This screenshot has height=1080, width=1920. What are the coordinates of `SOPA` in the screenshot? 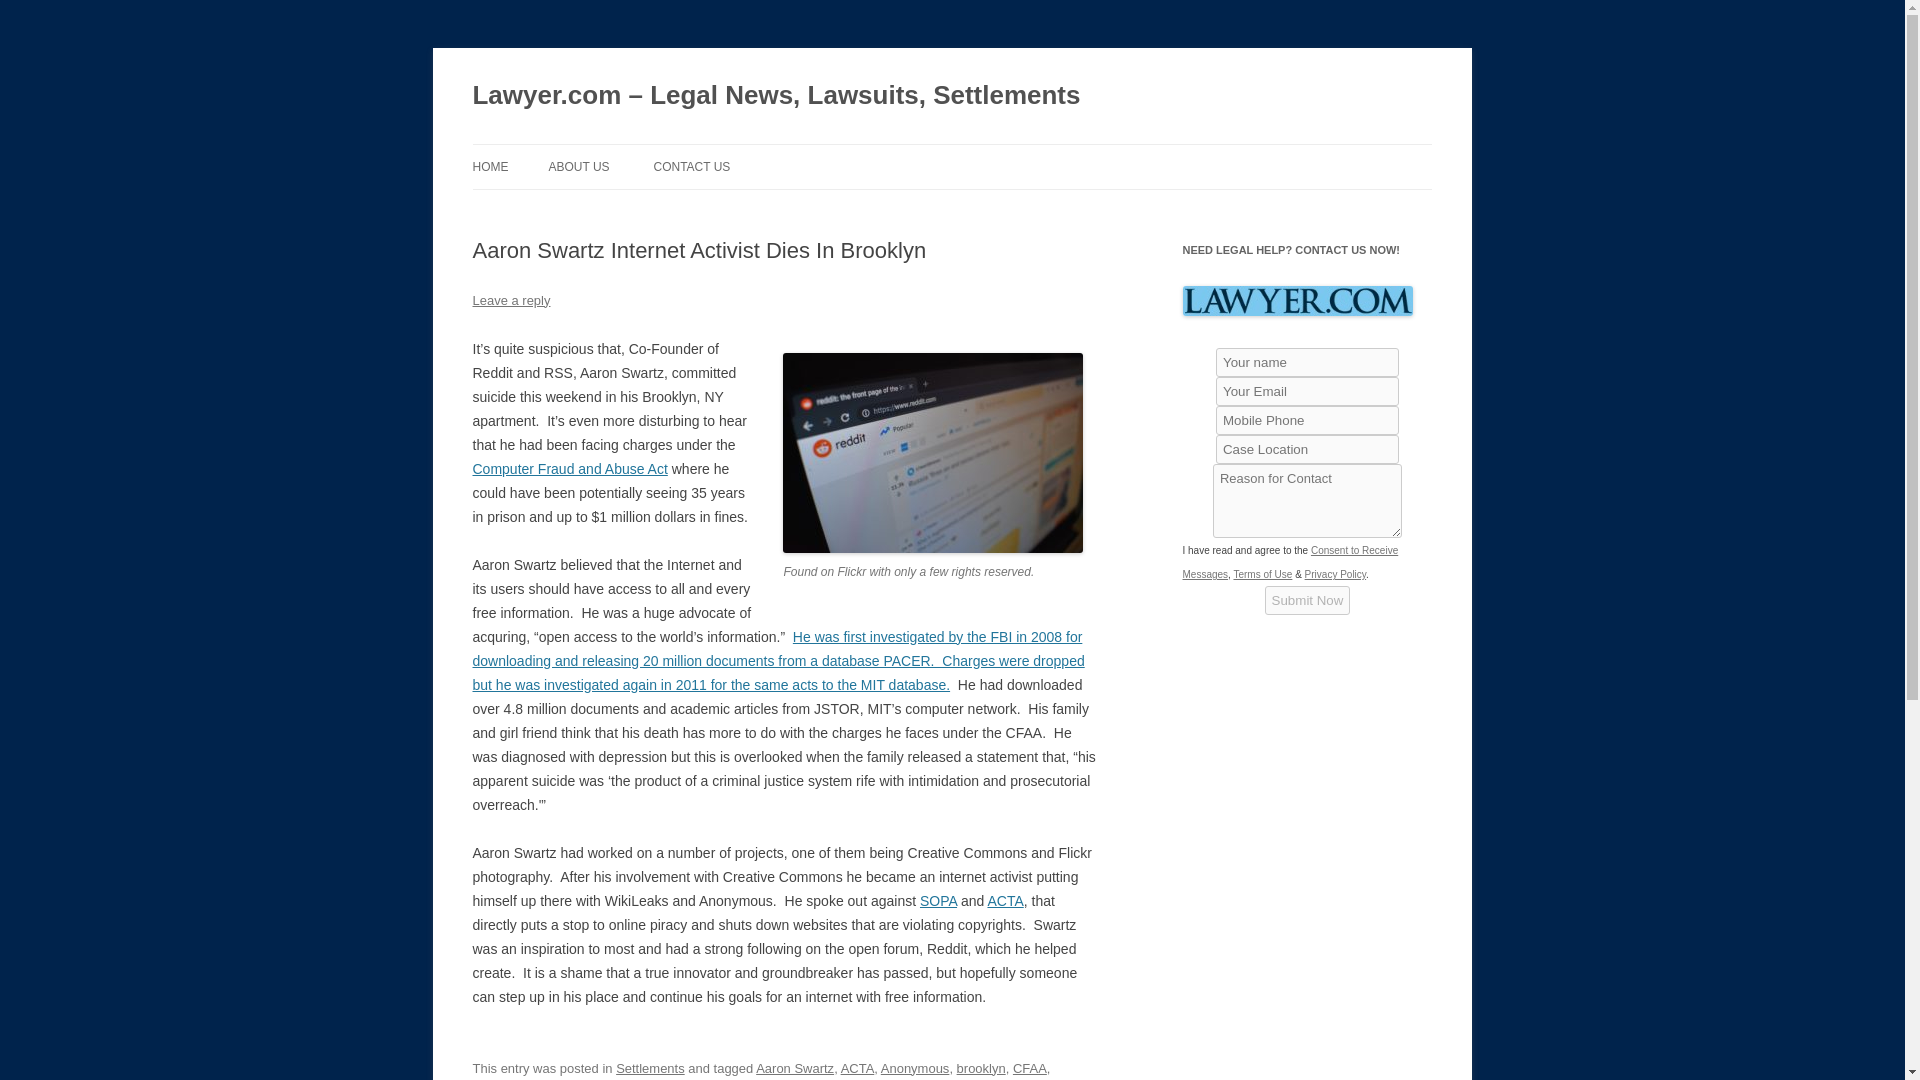 It's located at (938, 901).